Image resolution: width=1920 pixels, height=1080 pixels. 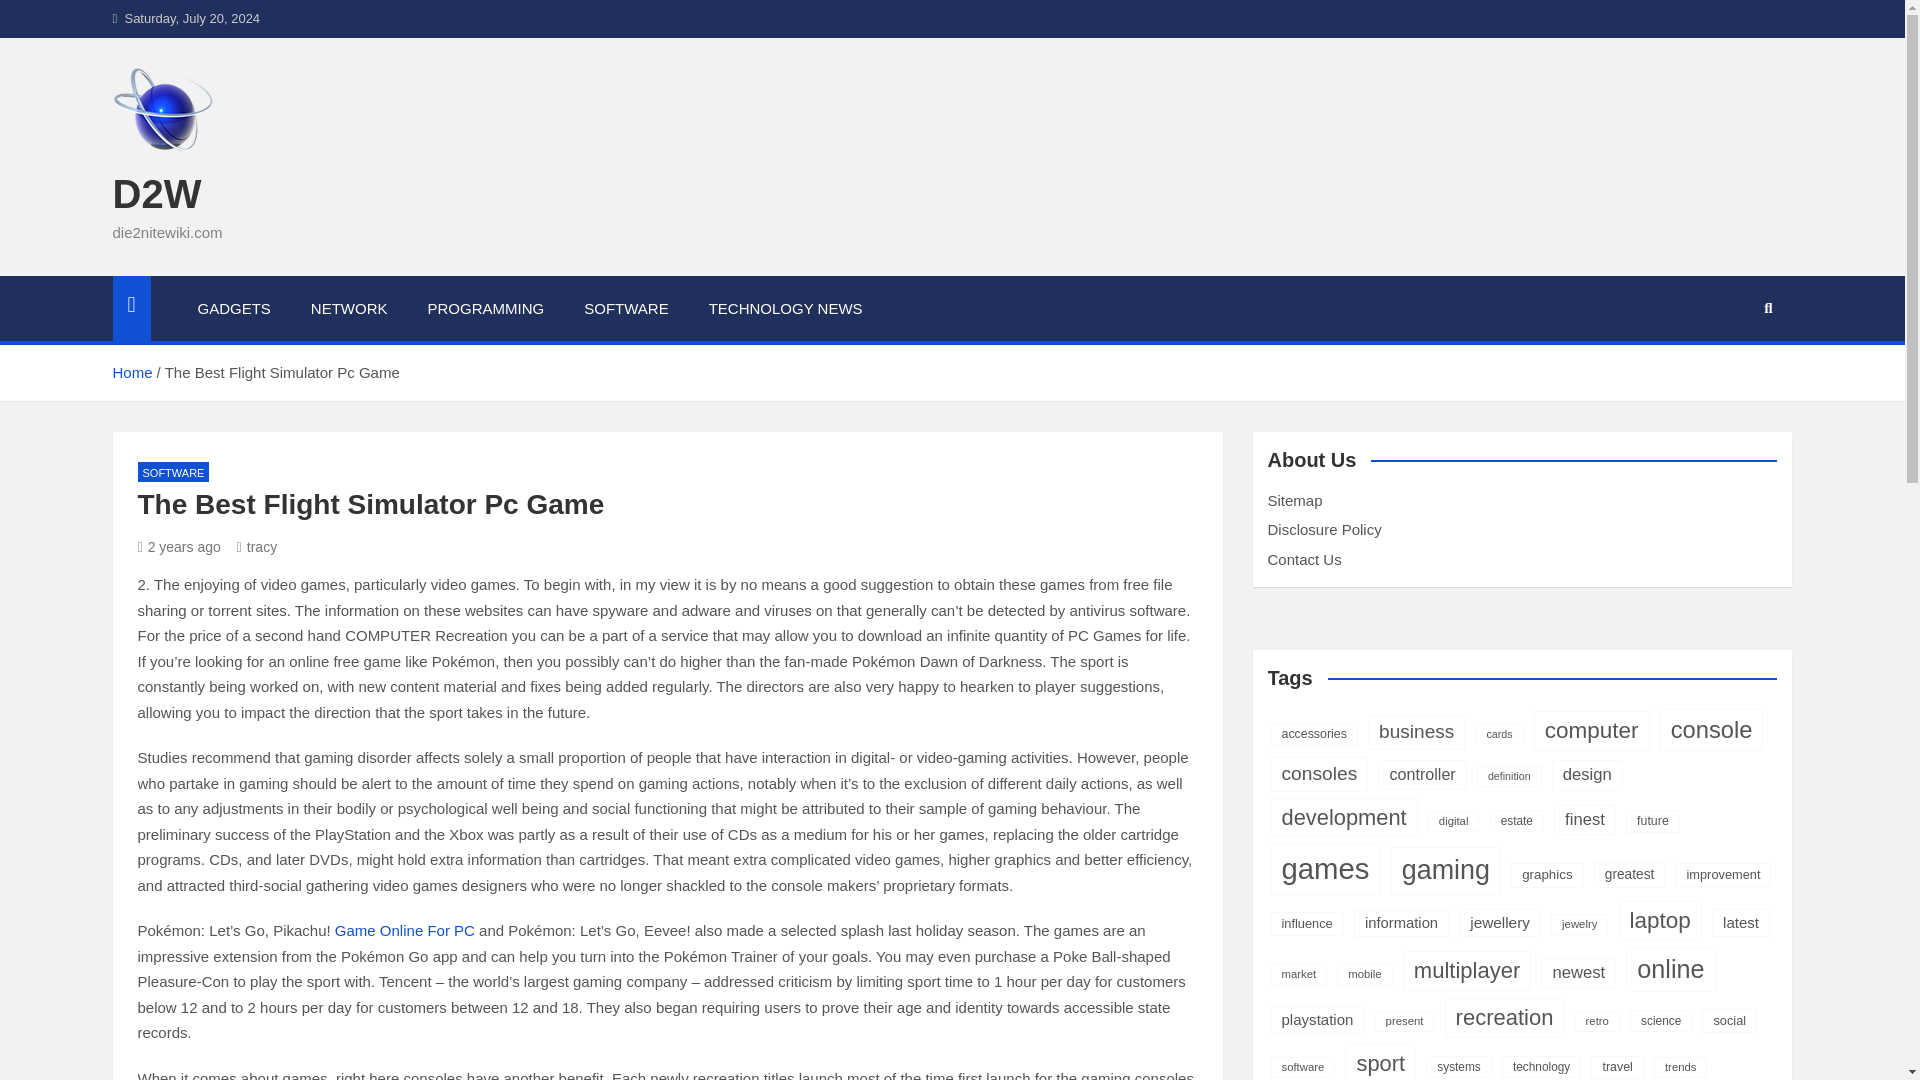 I want to click on 2 years ago, so click(x=179, y=546).